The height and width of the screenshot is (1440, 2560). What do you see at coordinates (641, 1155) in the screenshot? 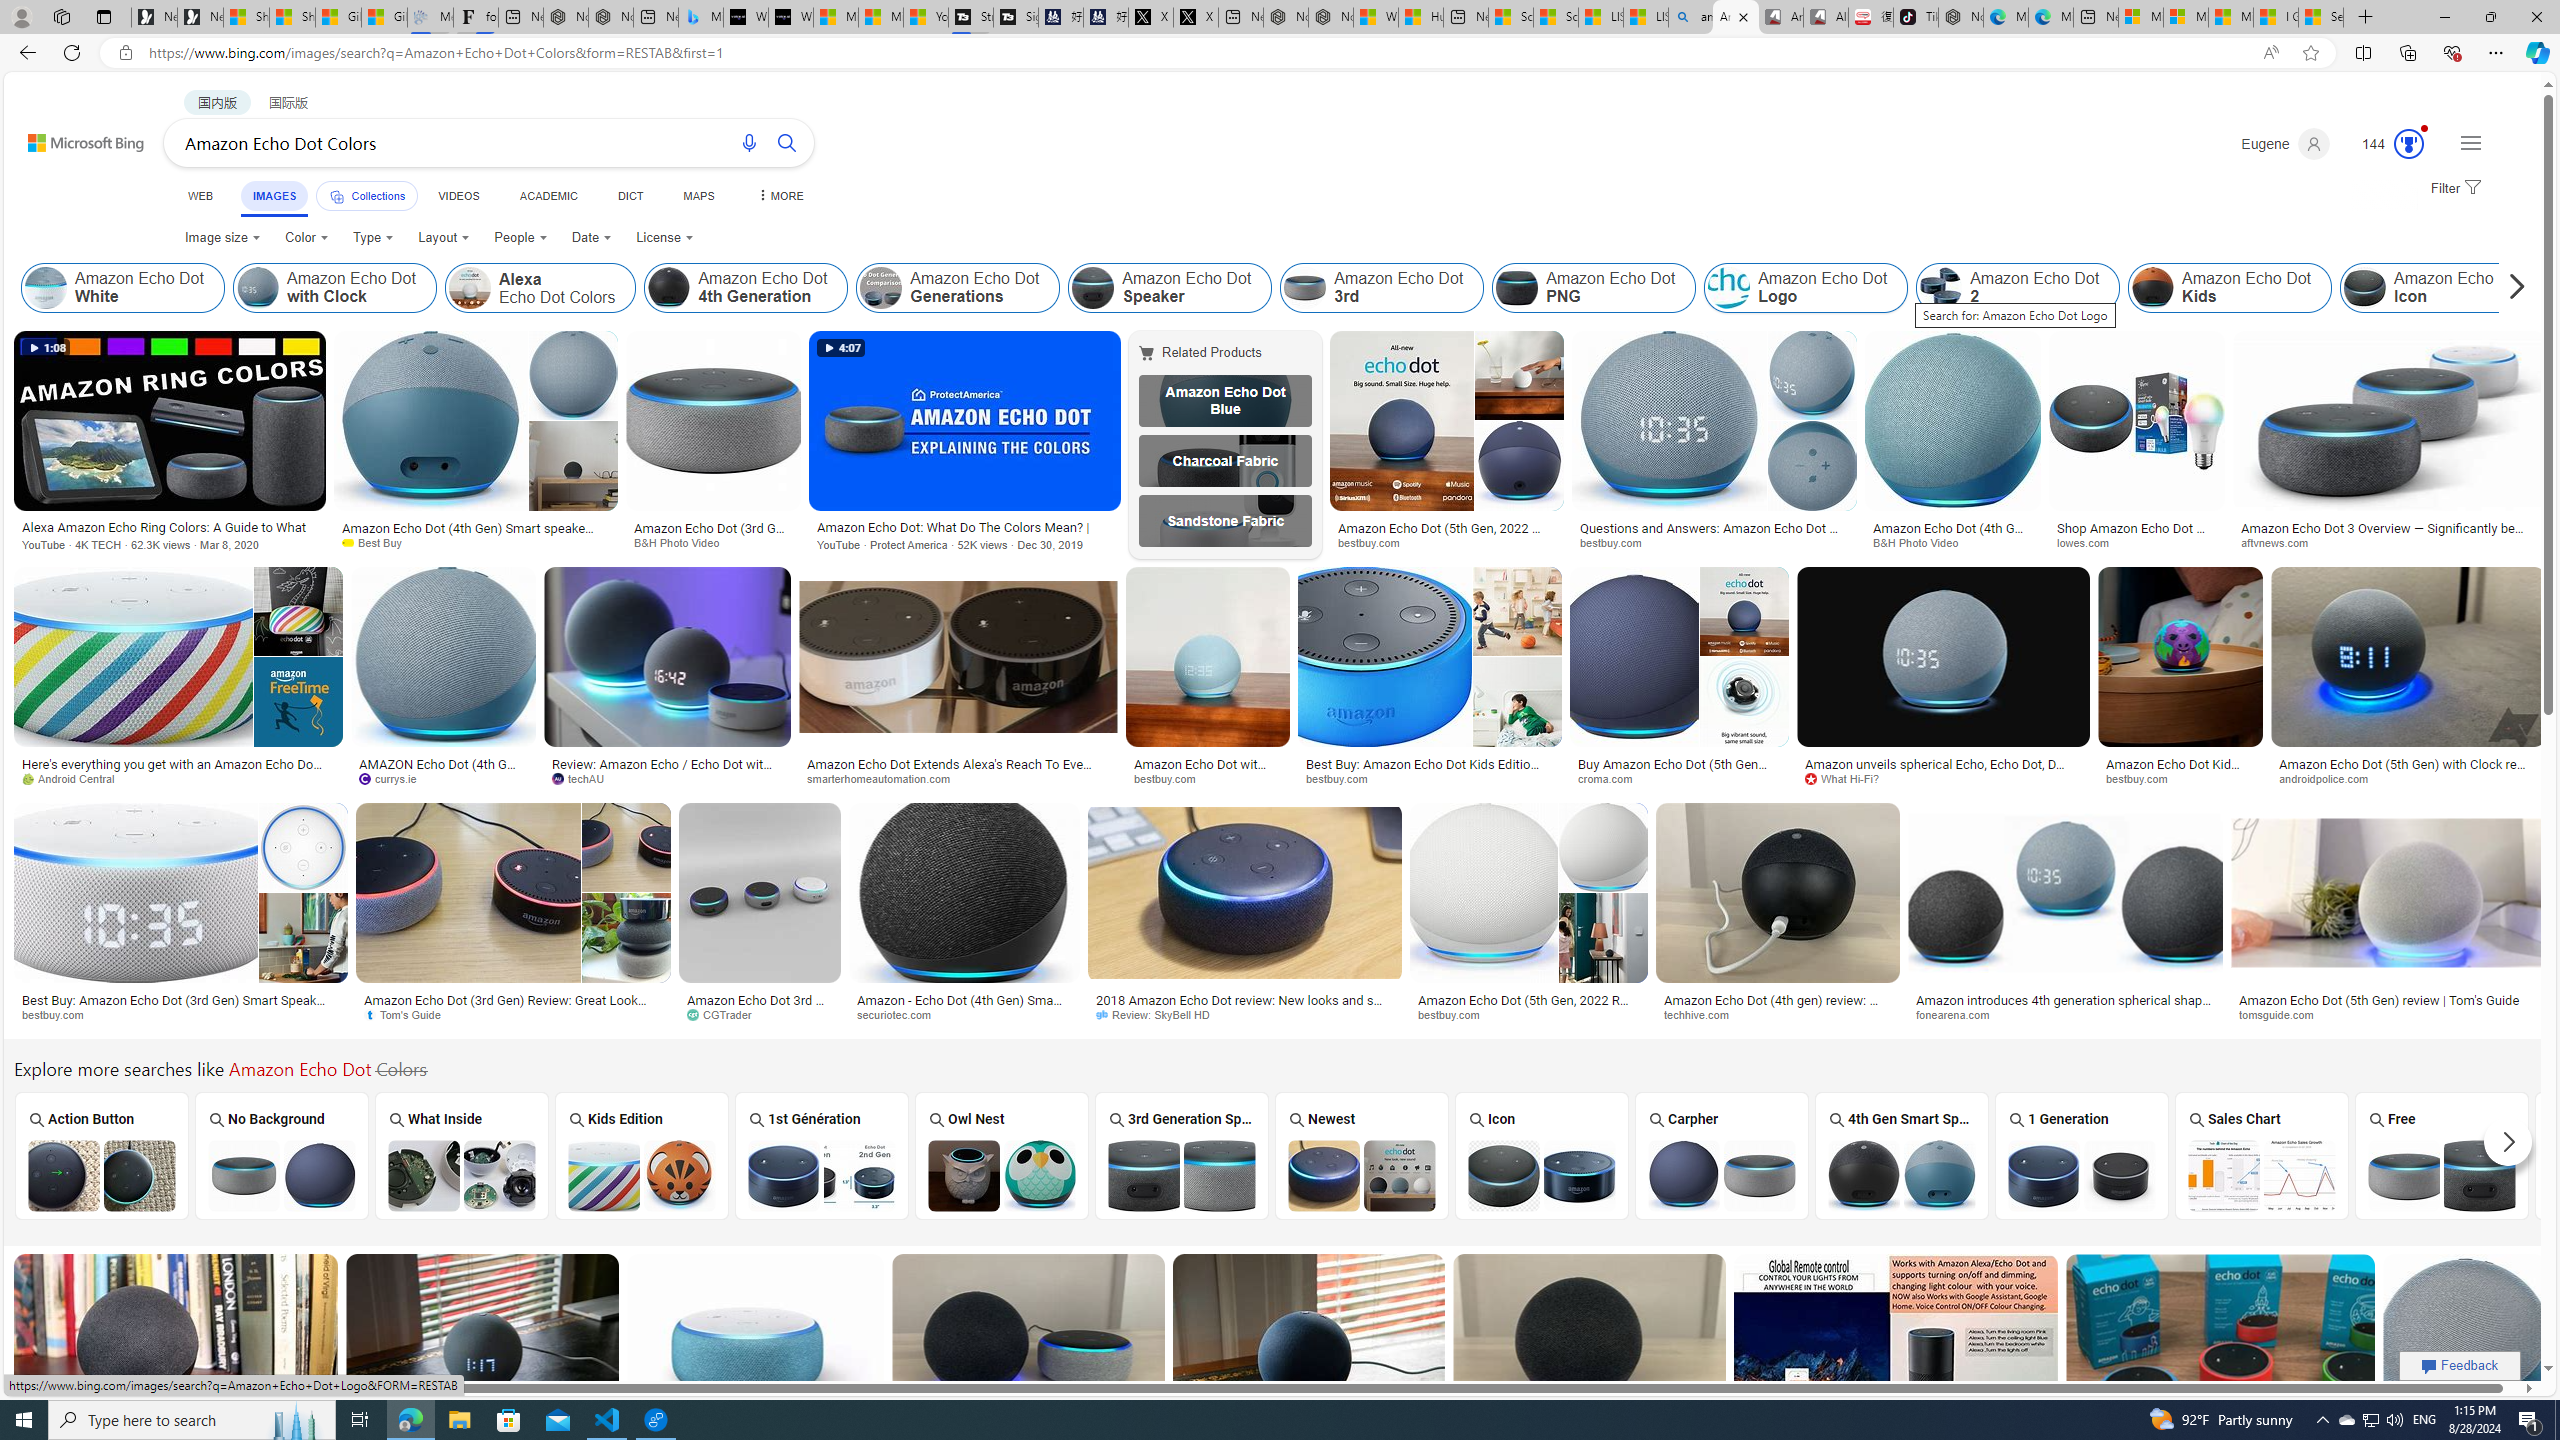
I see `Amazon Echo Dot Kids Edition Kids Edition` at bounding box center [641, 1155].